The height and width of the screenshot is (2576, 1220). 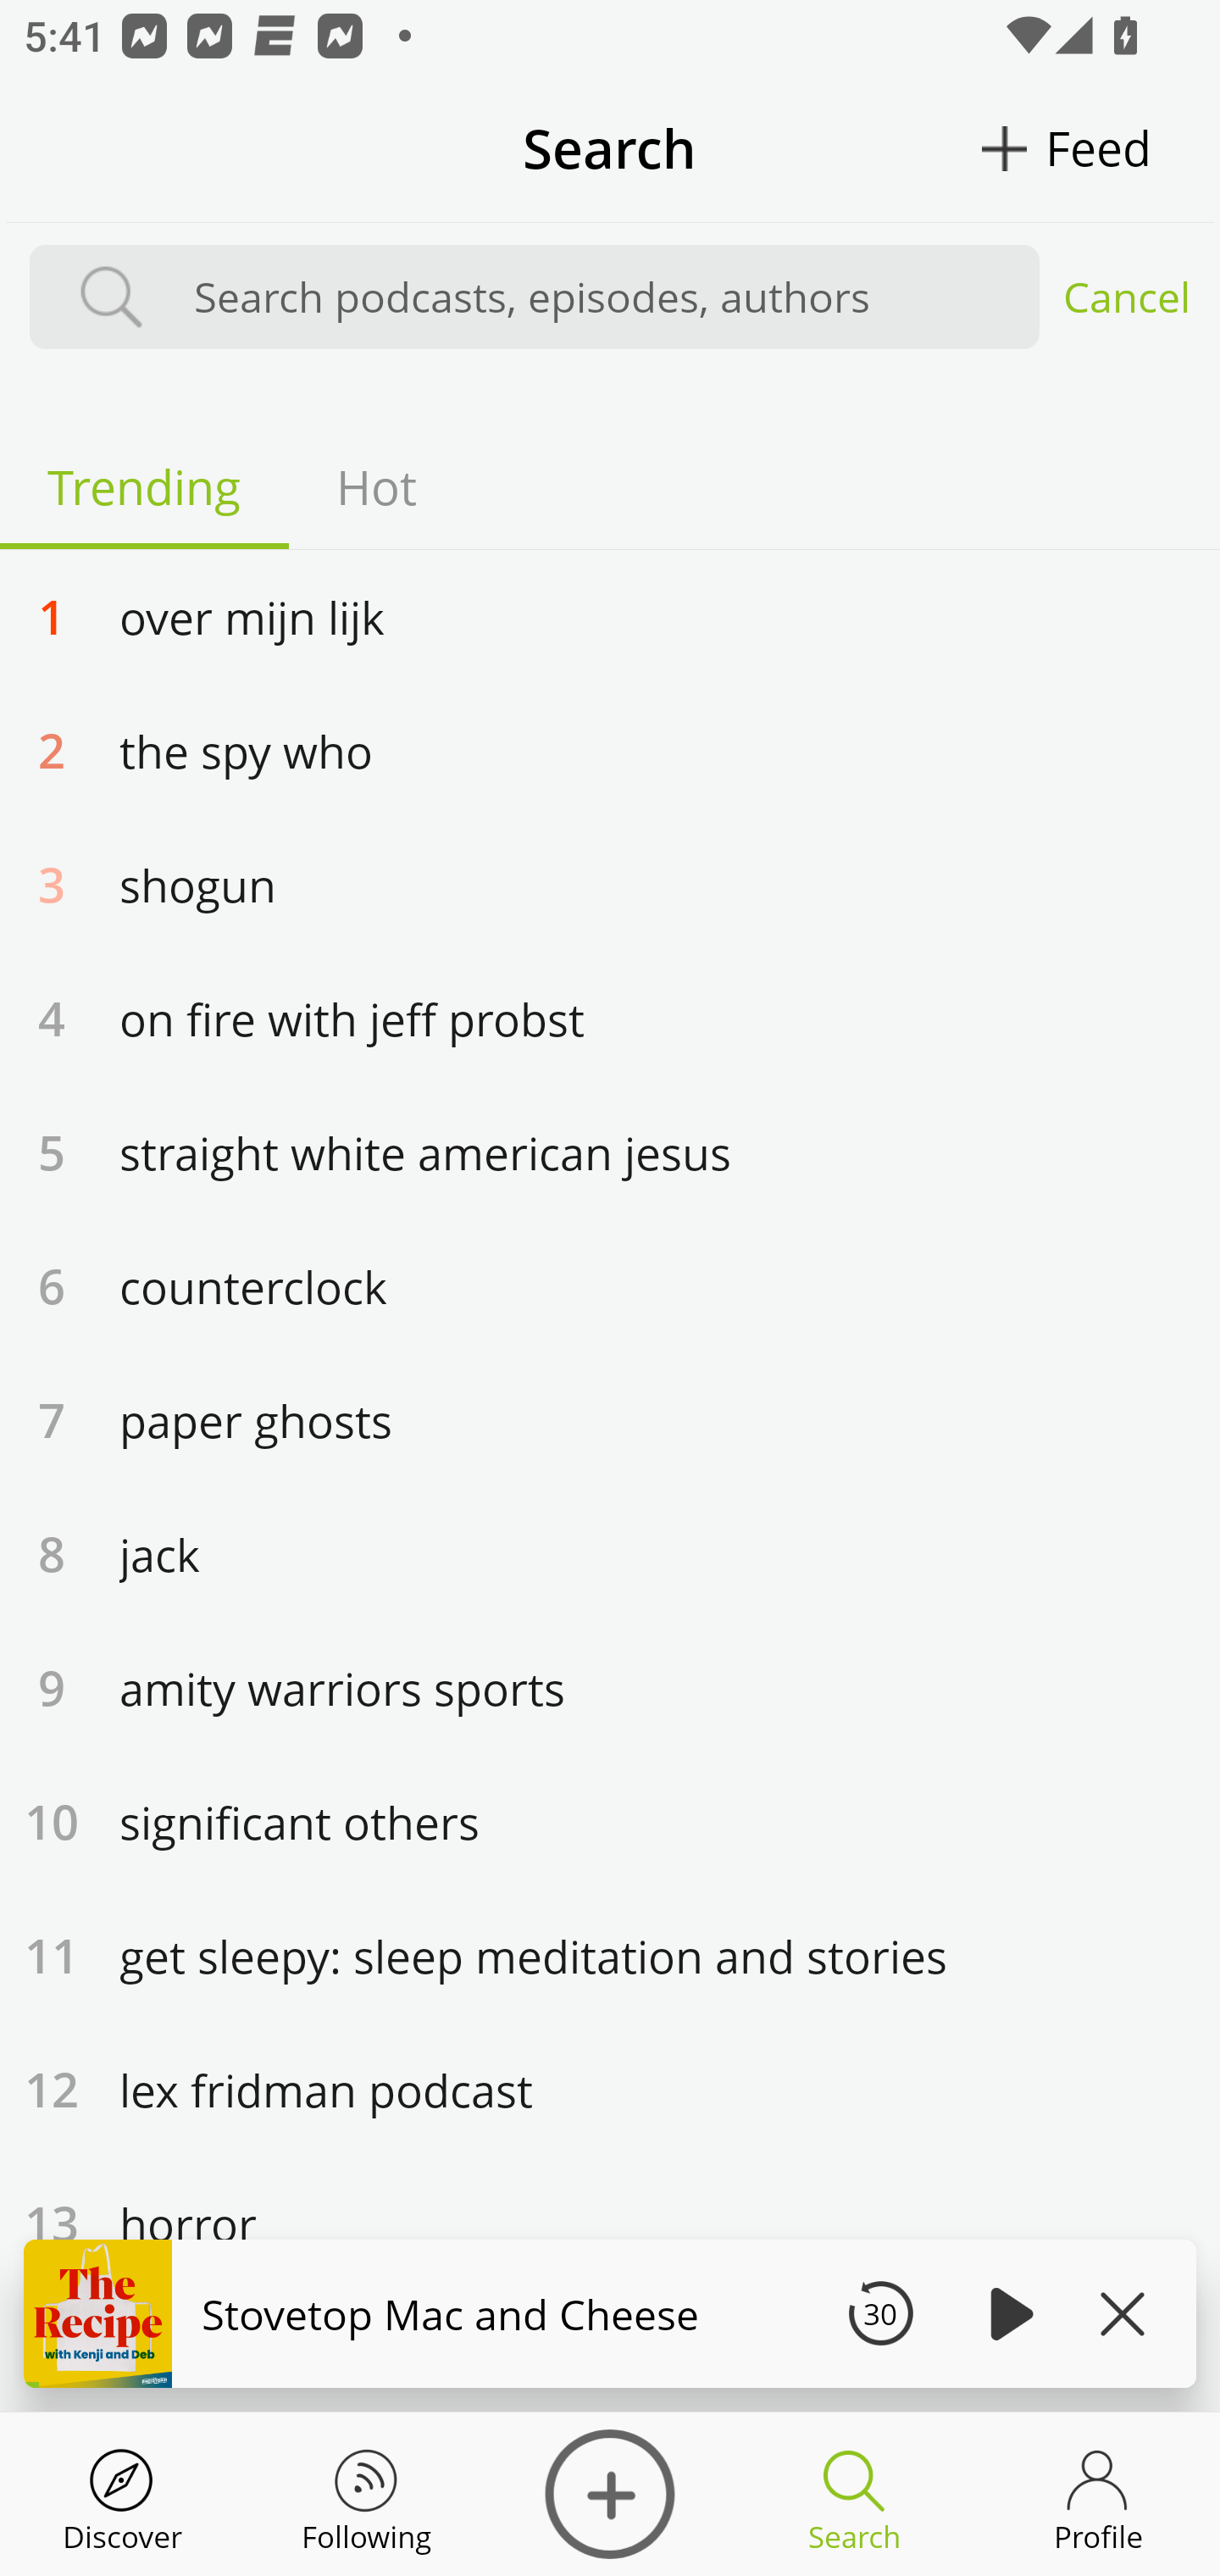 I want to click on Discover, so click(x=122, y=2495).